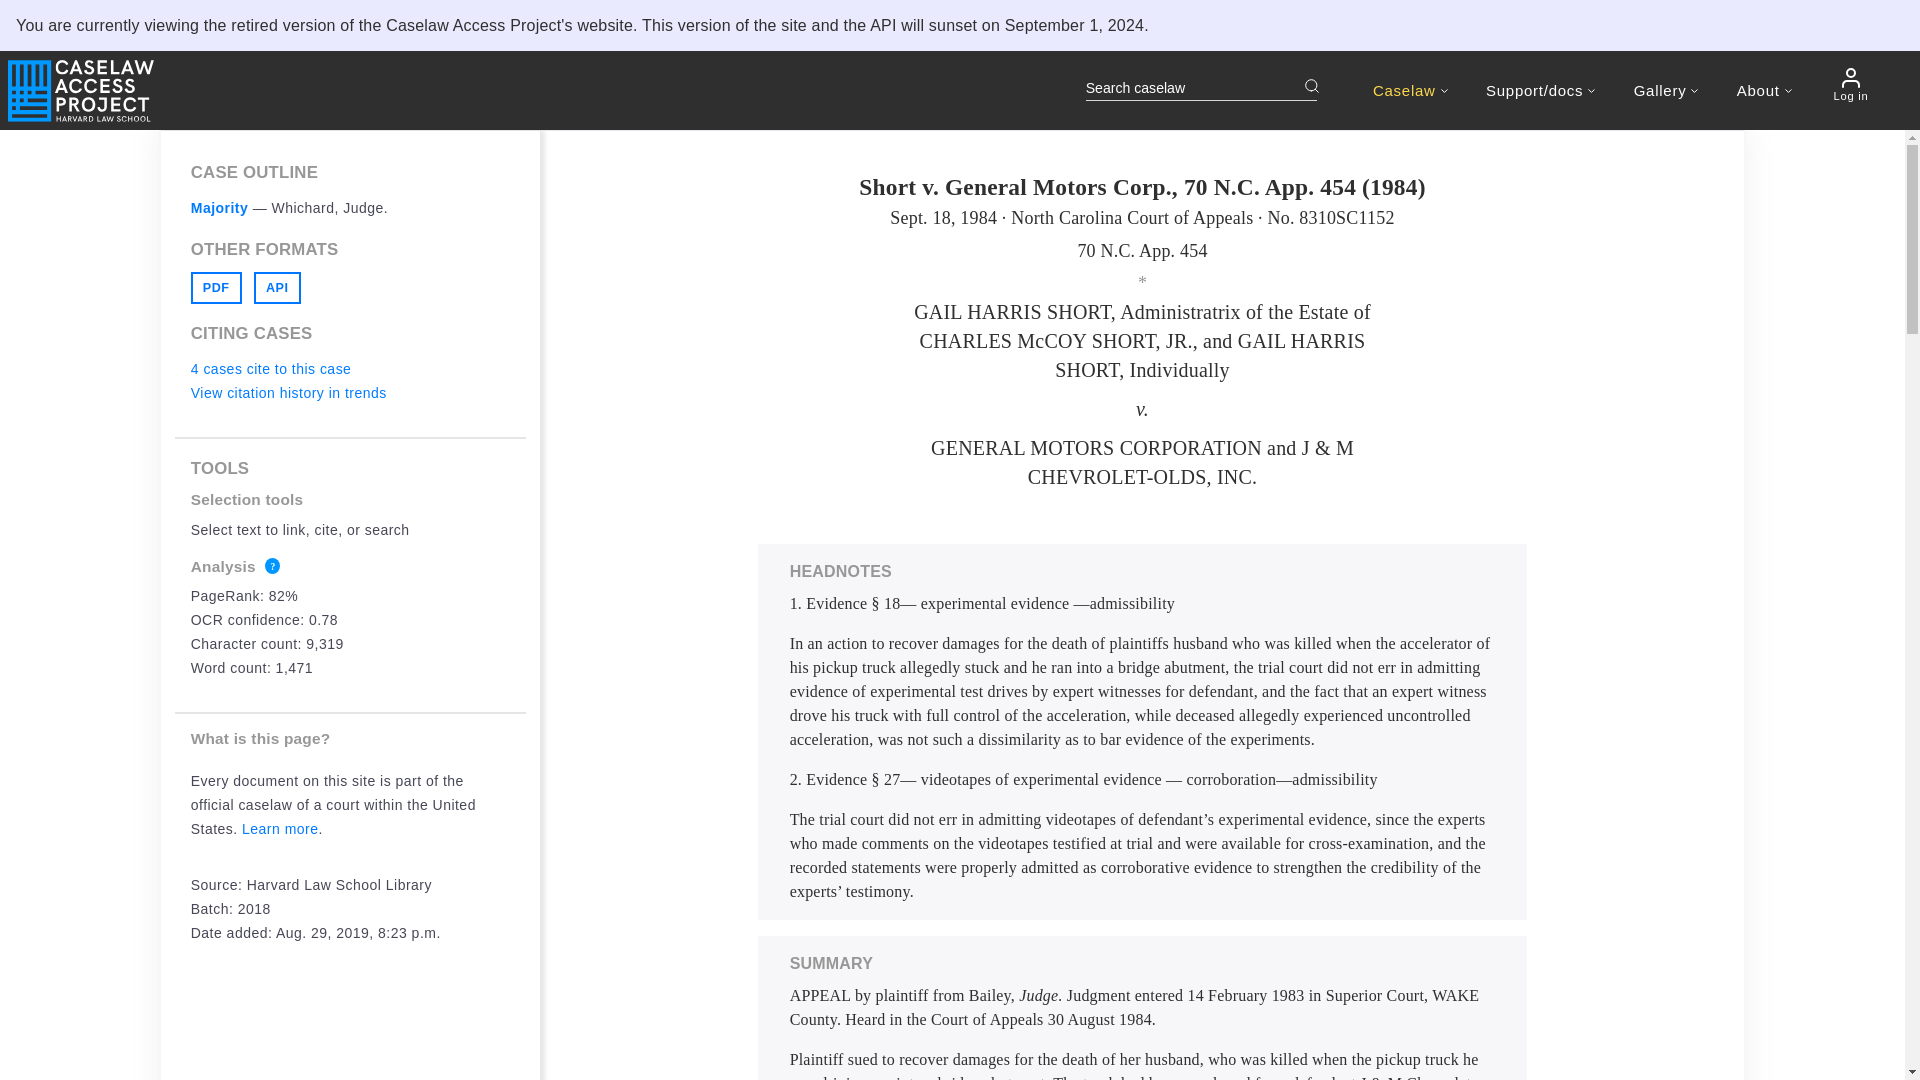 The width and height of the screenshot is (1920, 1080). Describe the element at coordinates (1666, 90) in the screenshot. I see `Gallery` at that location.